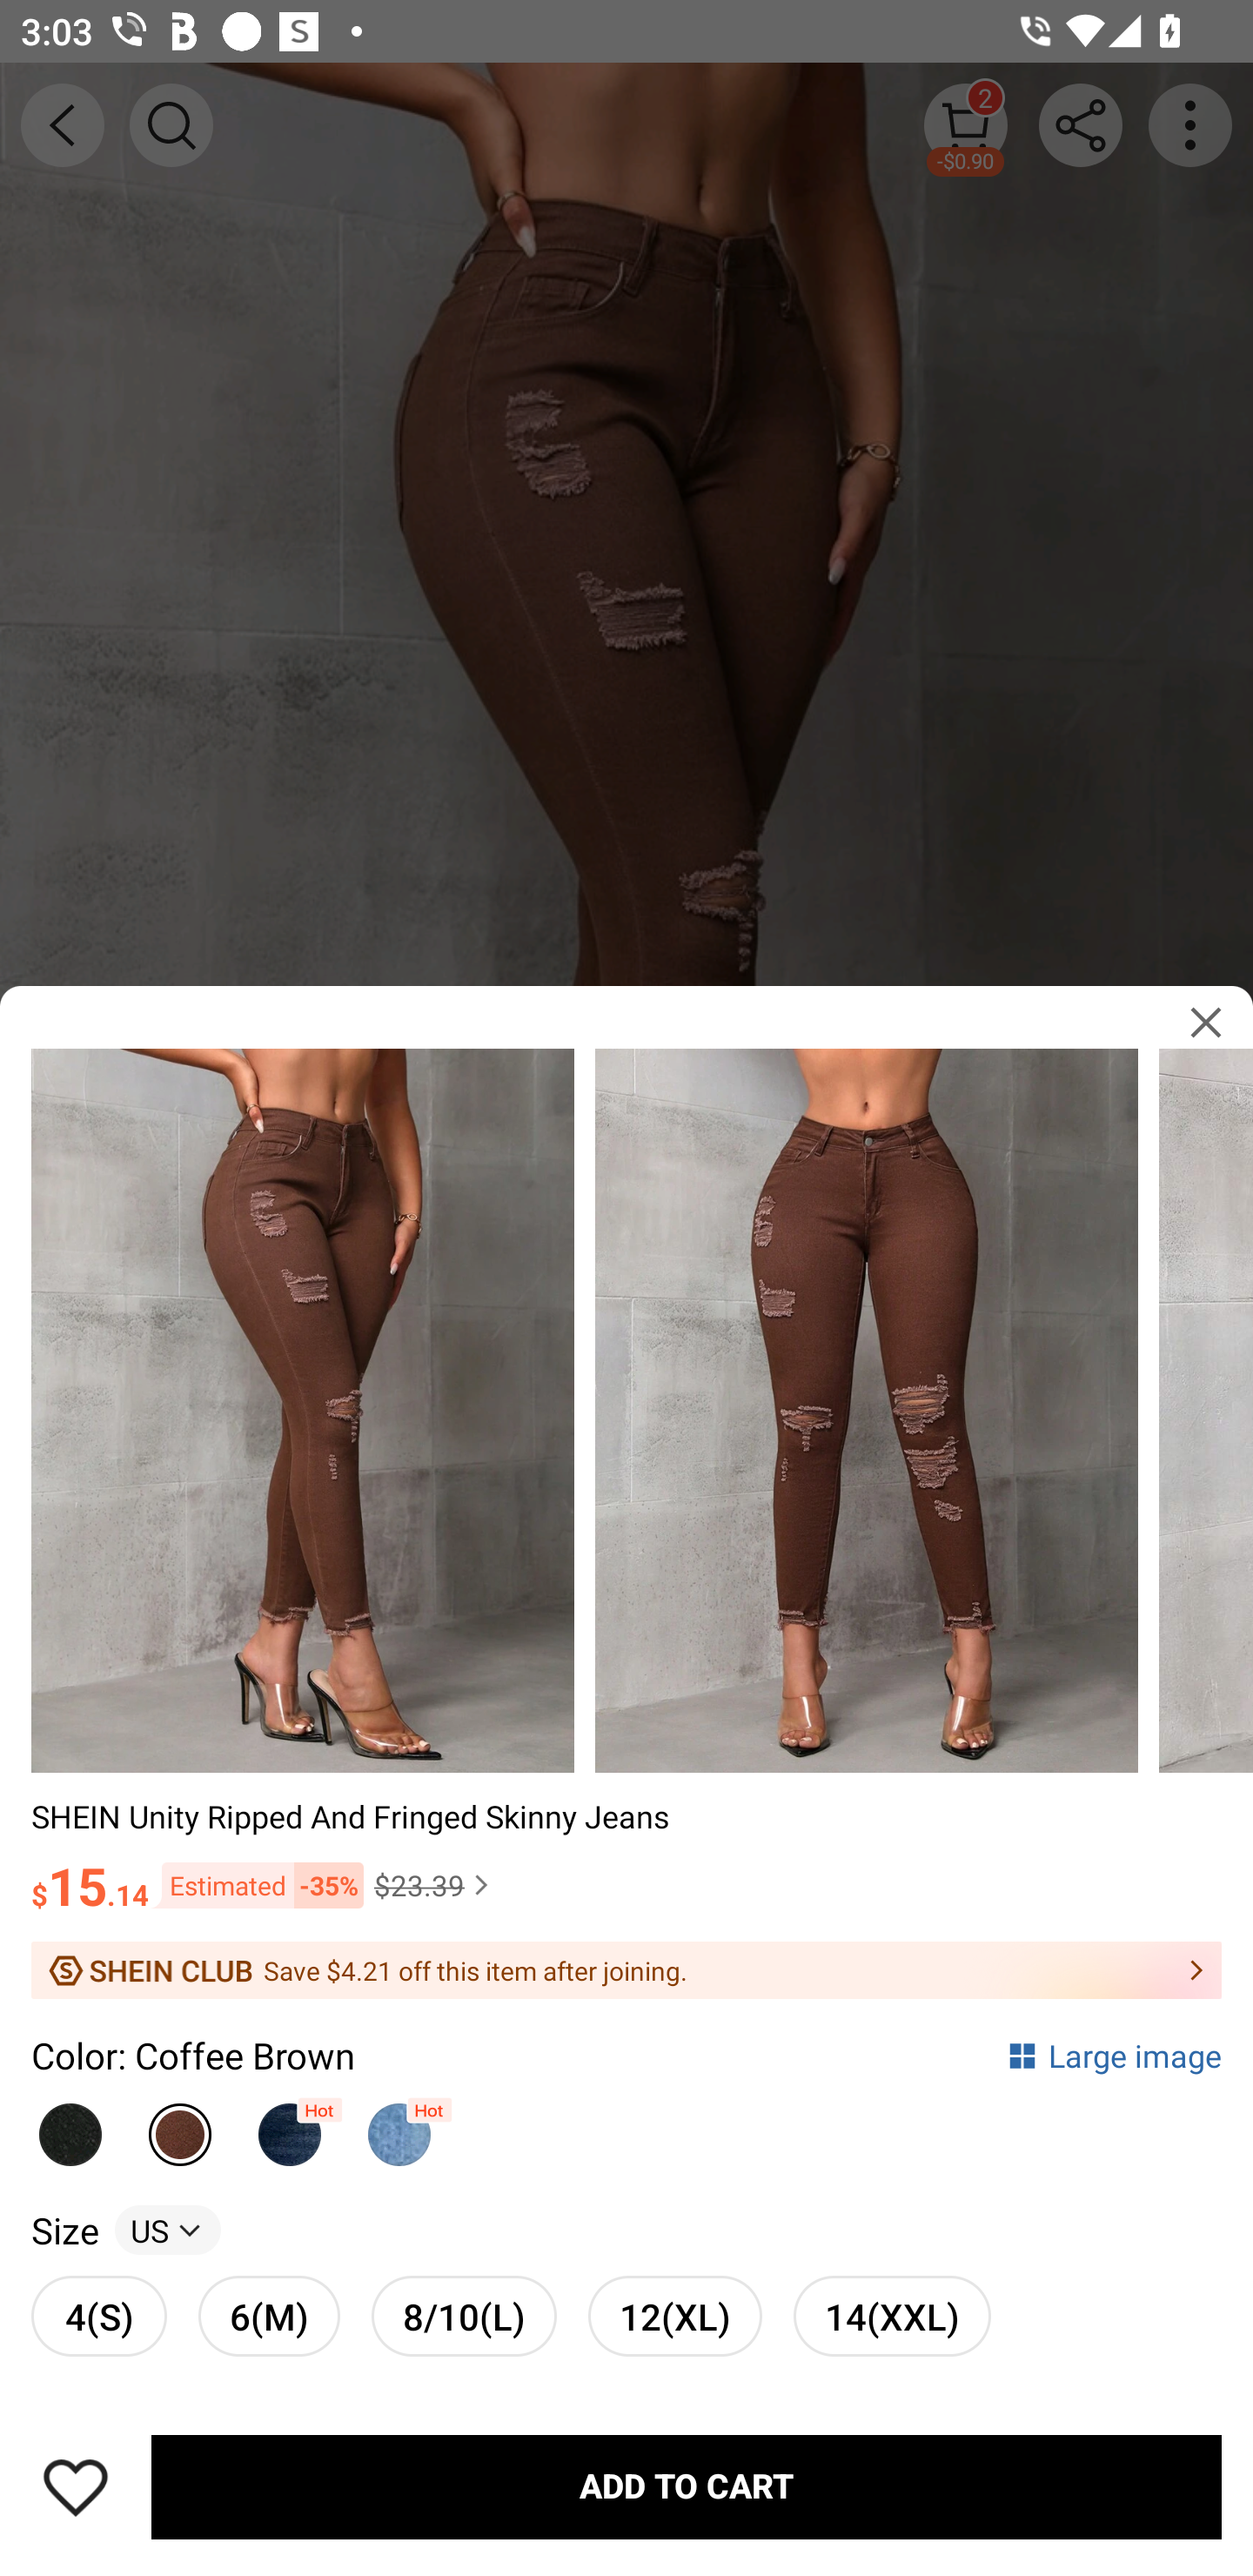 The image size is (1253, 2576). What do you see at coordinates (892, 2315) in the screenshot?
I see `14(XXL) 14(XXL)unselected option` at bounding box center [892, 2315].